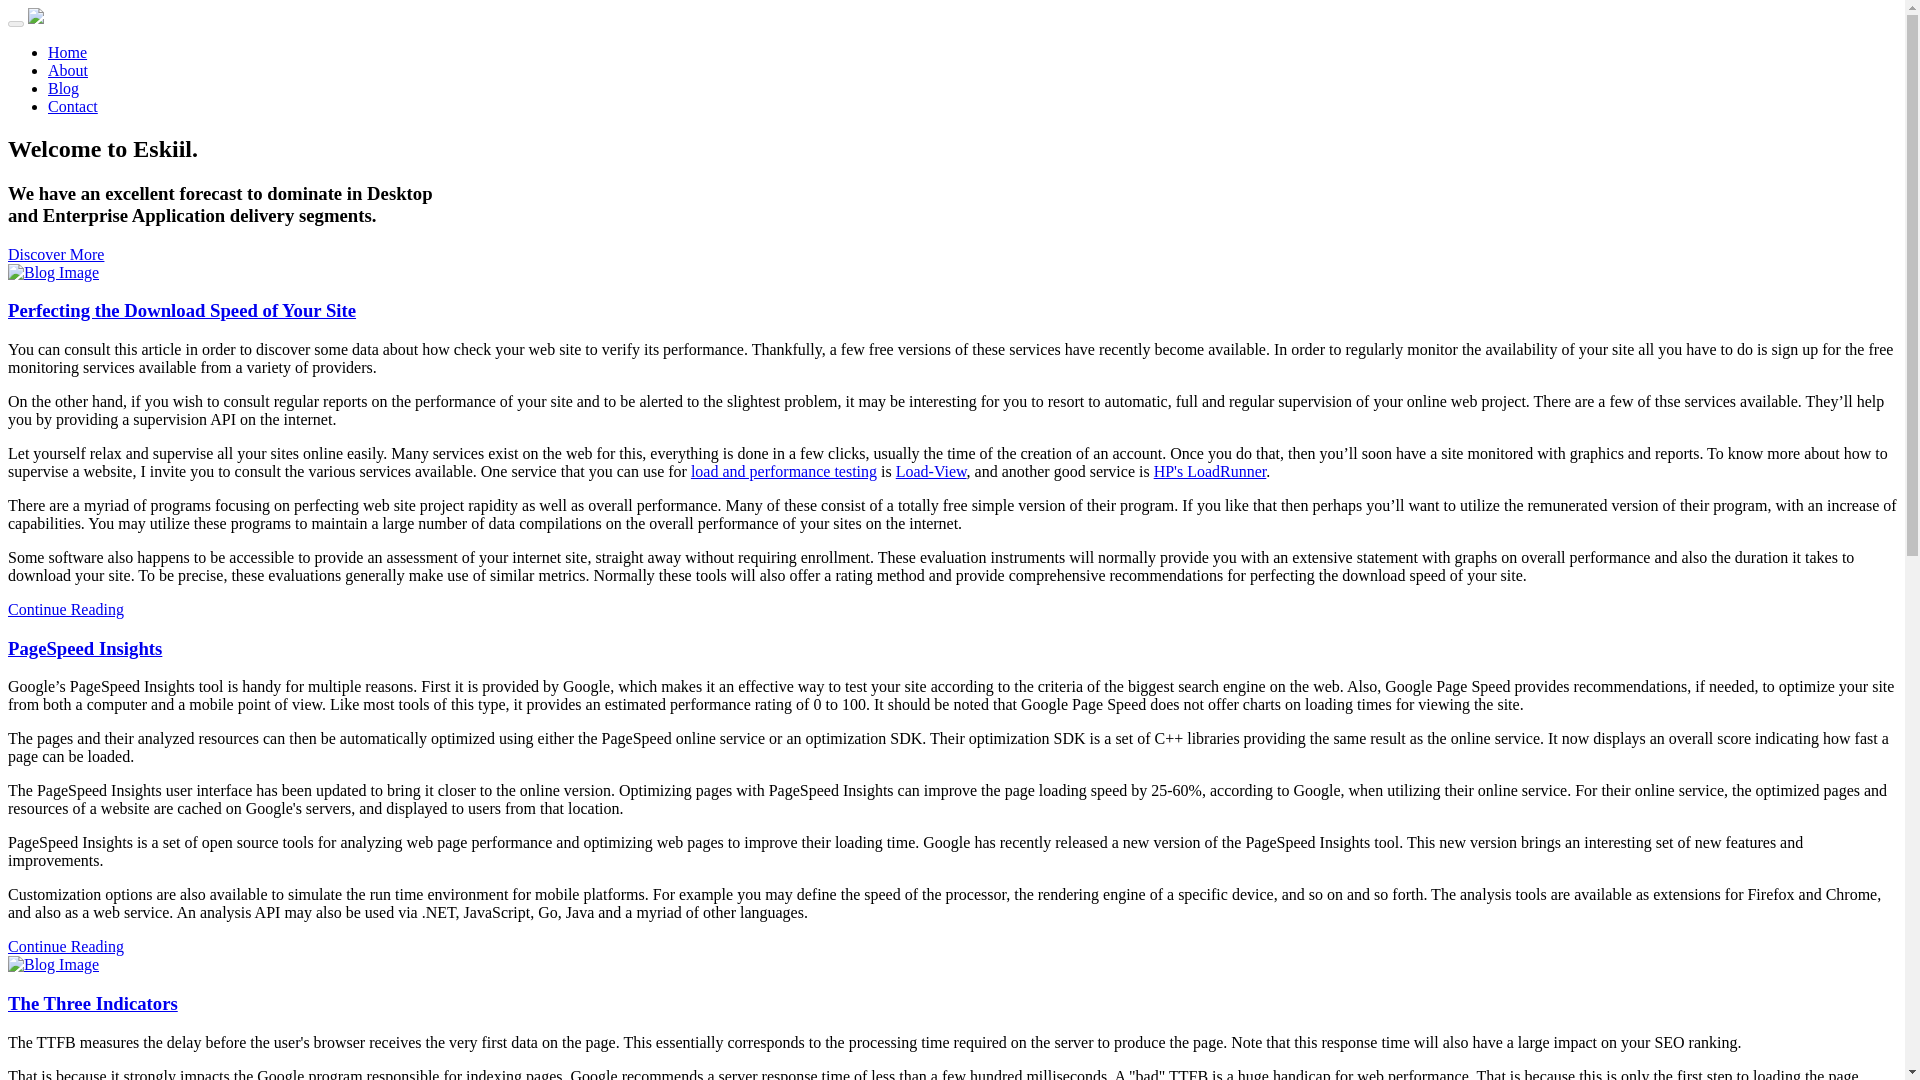  What do you see at coordinates (784, 471) in the screenshot?
I see `load and performance testing` at bounding box center [784, 471].